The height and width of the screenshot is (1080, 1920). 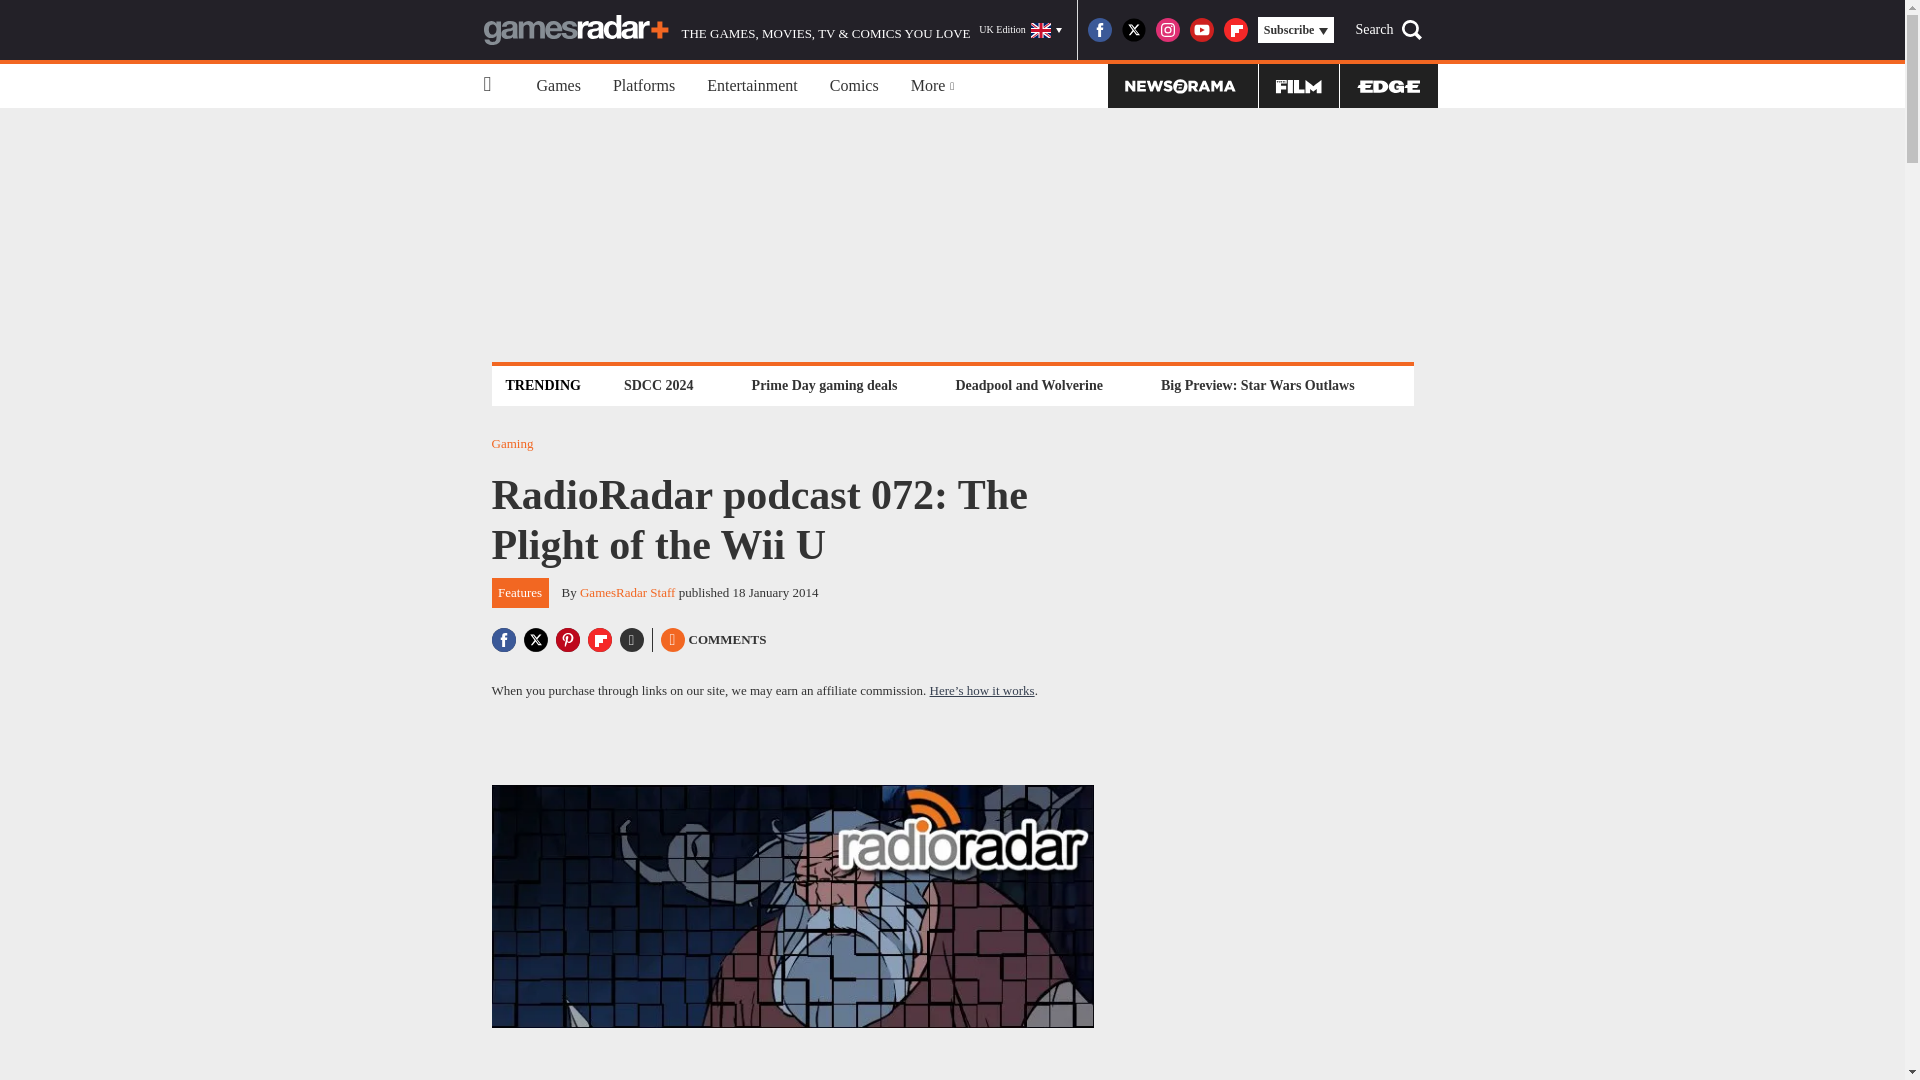 What do you see at coordinates (854, 86) in the screenshot?
I see `Comics` at bounding box center [854, 86].